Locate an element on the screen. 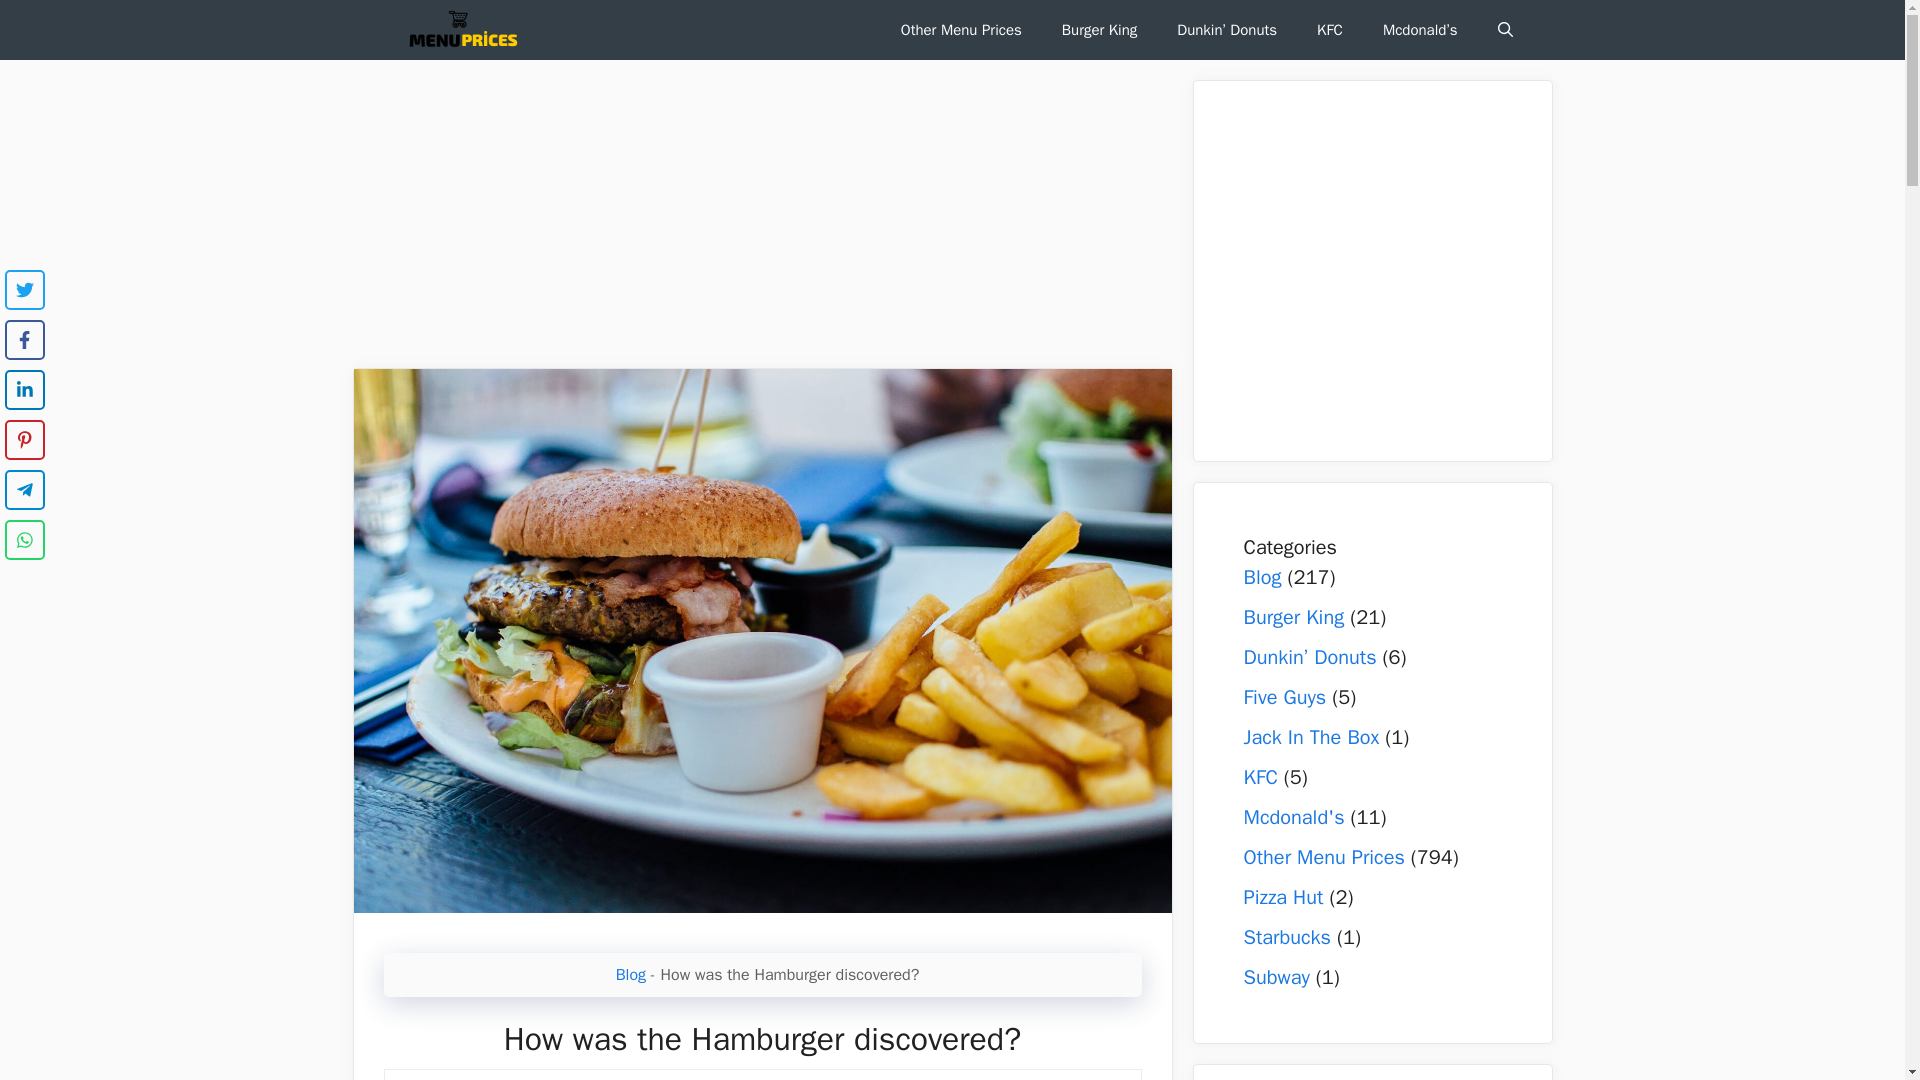  Blog is located at coordinates (1263, 576).